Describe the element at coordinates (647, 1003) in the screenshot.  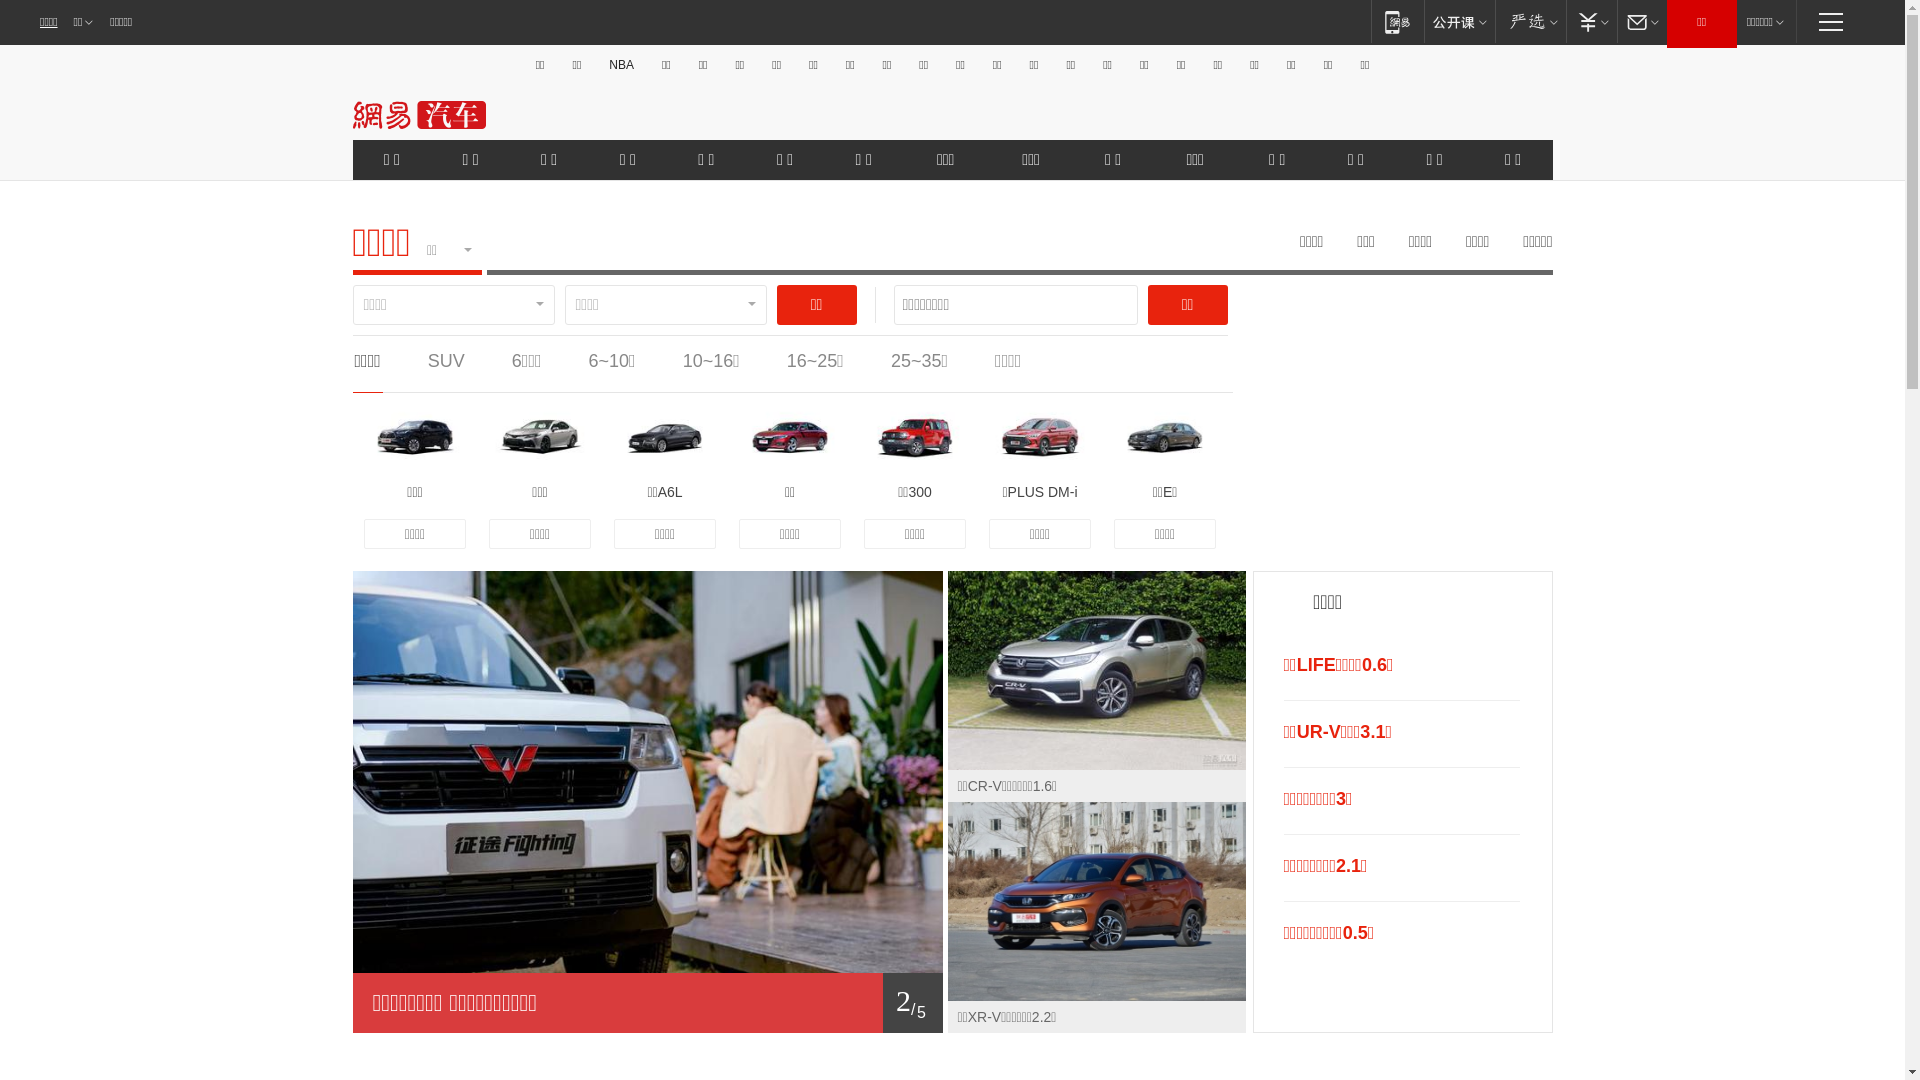
I see `1/ 5` at that location.